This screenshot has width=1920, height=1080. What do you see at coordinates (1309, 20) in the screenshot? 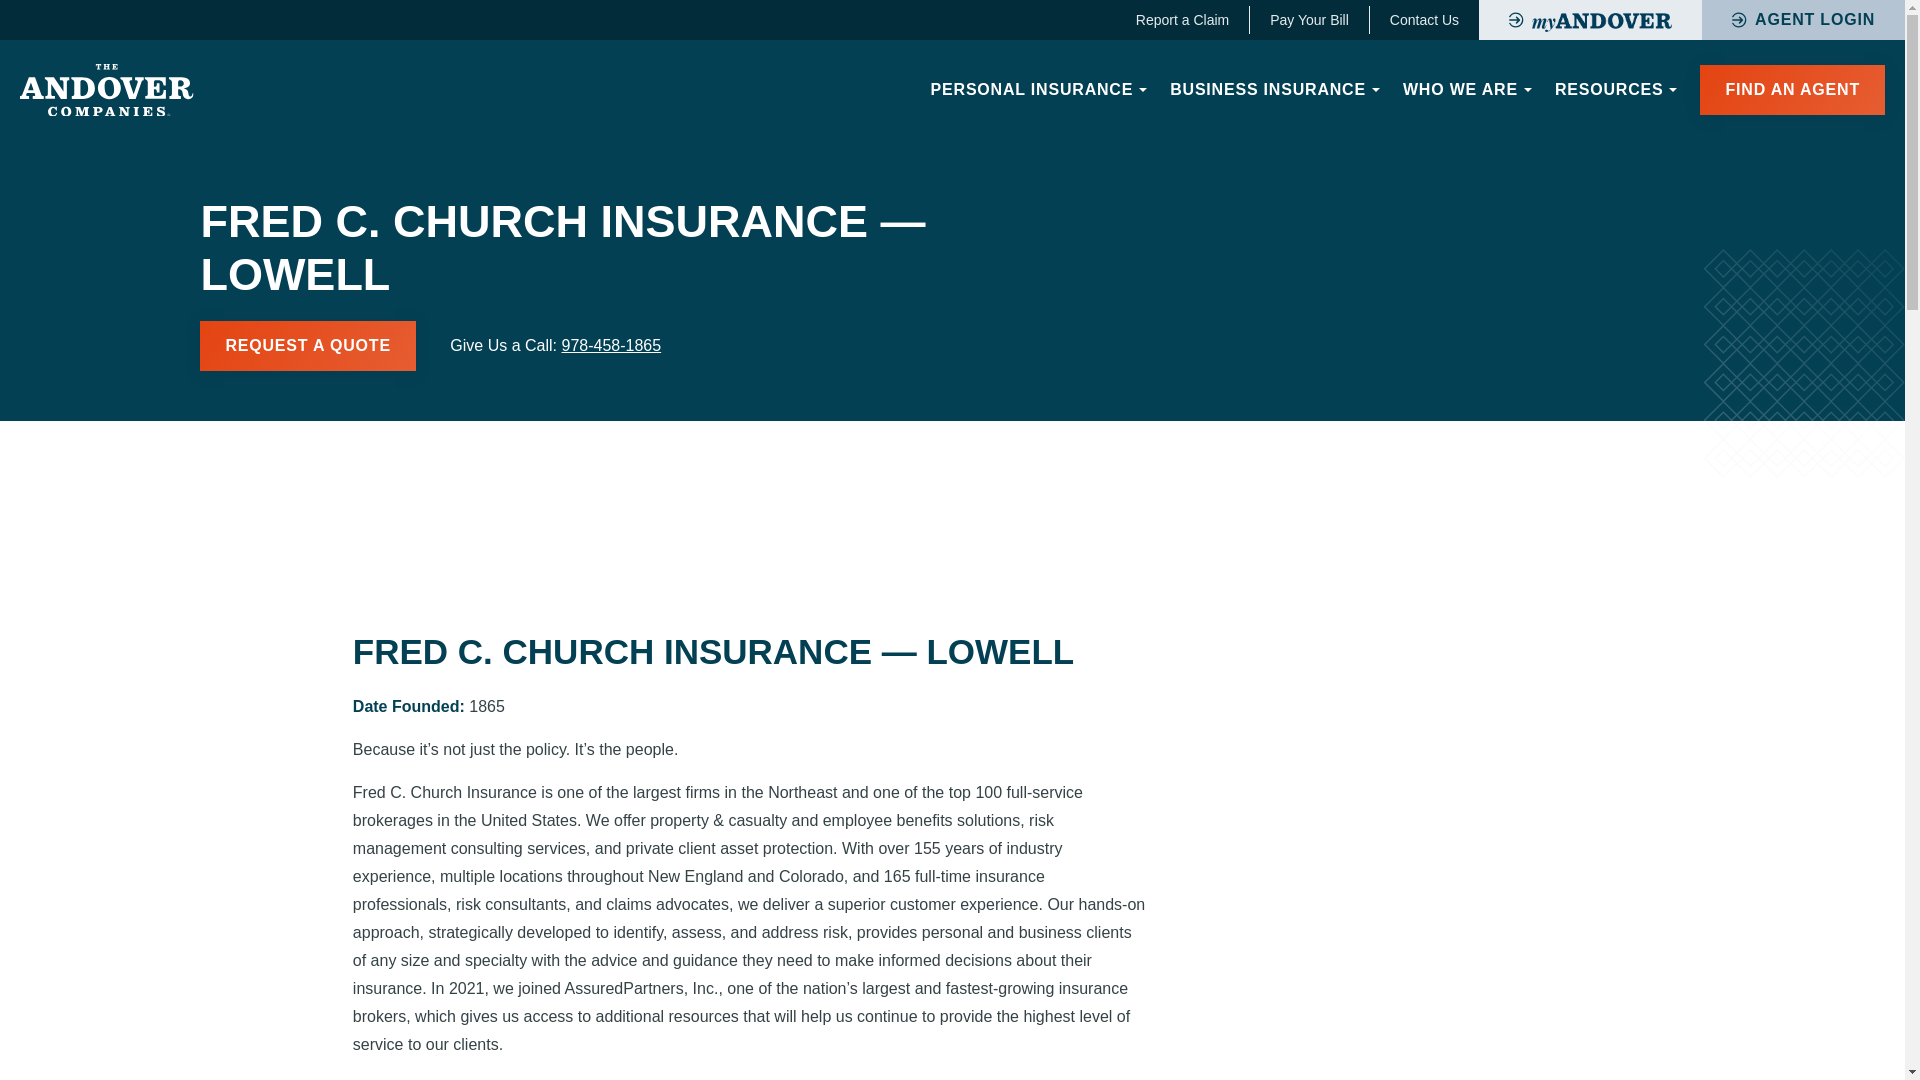
I see `Pay Your Bill` at bounding box center [1309, 20].